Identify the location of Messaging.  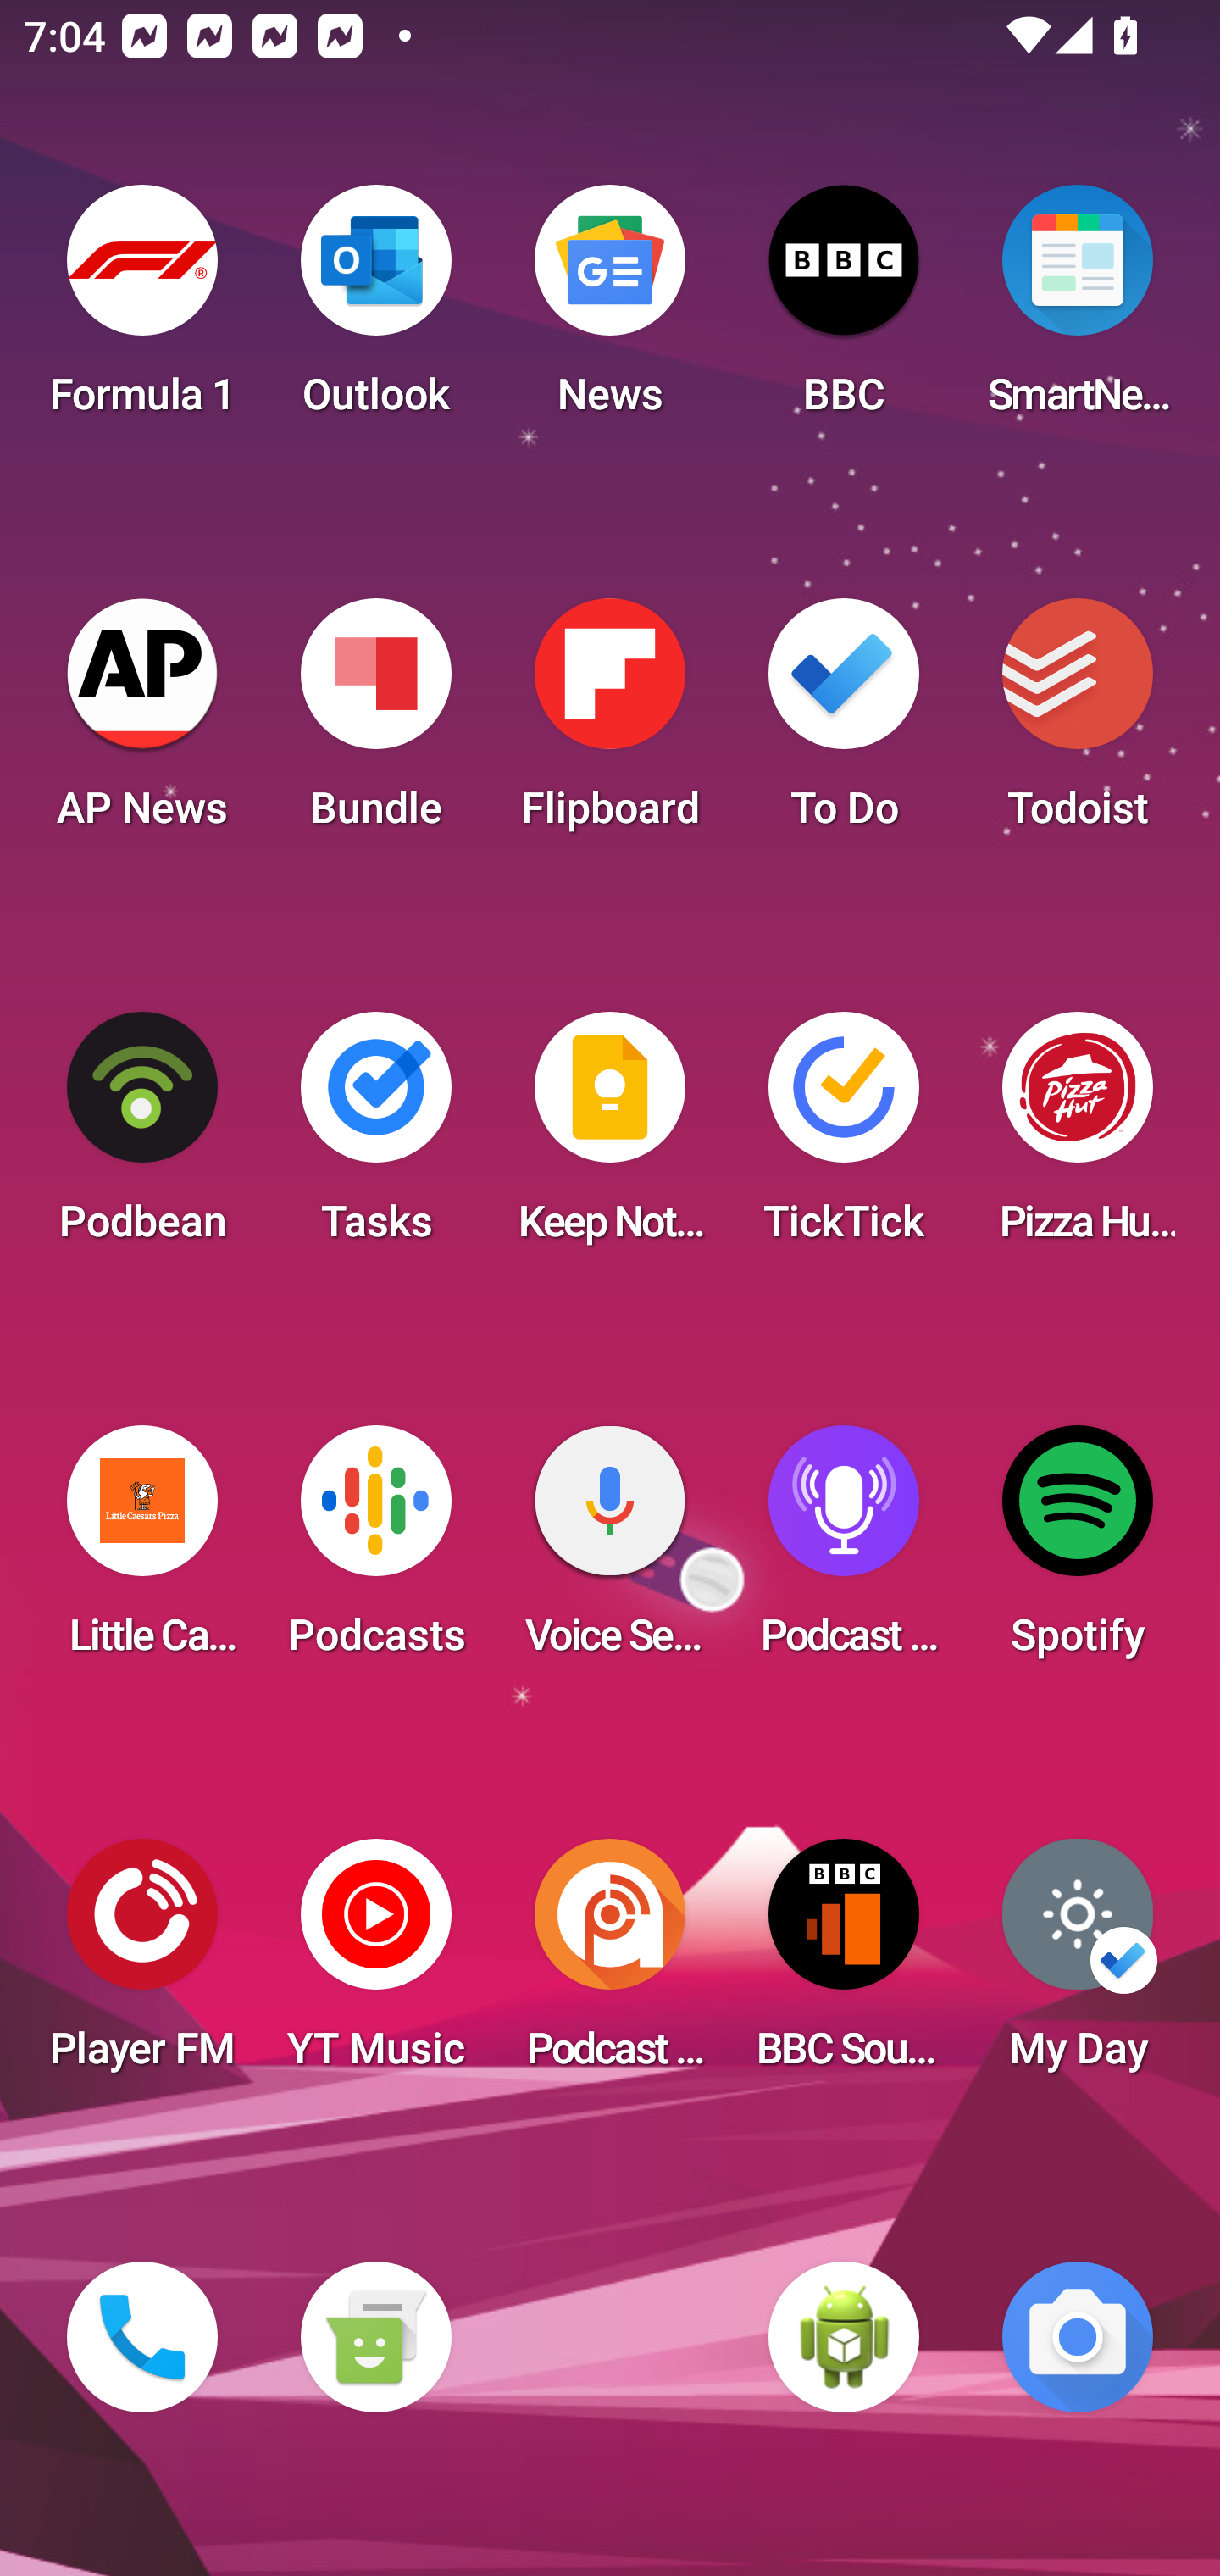
(375, 2337).